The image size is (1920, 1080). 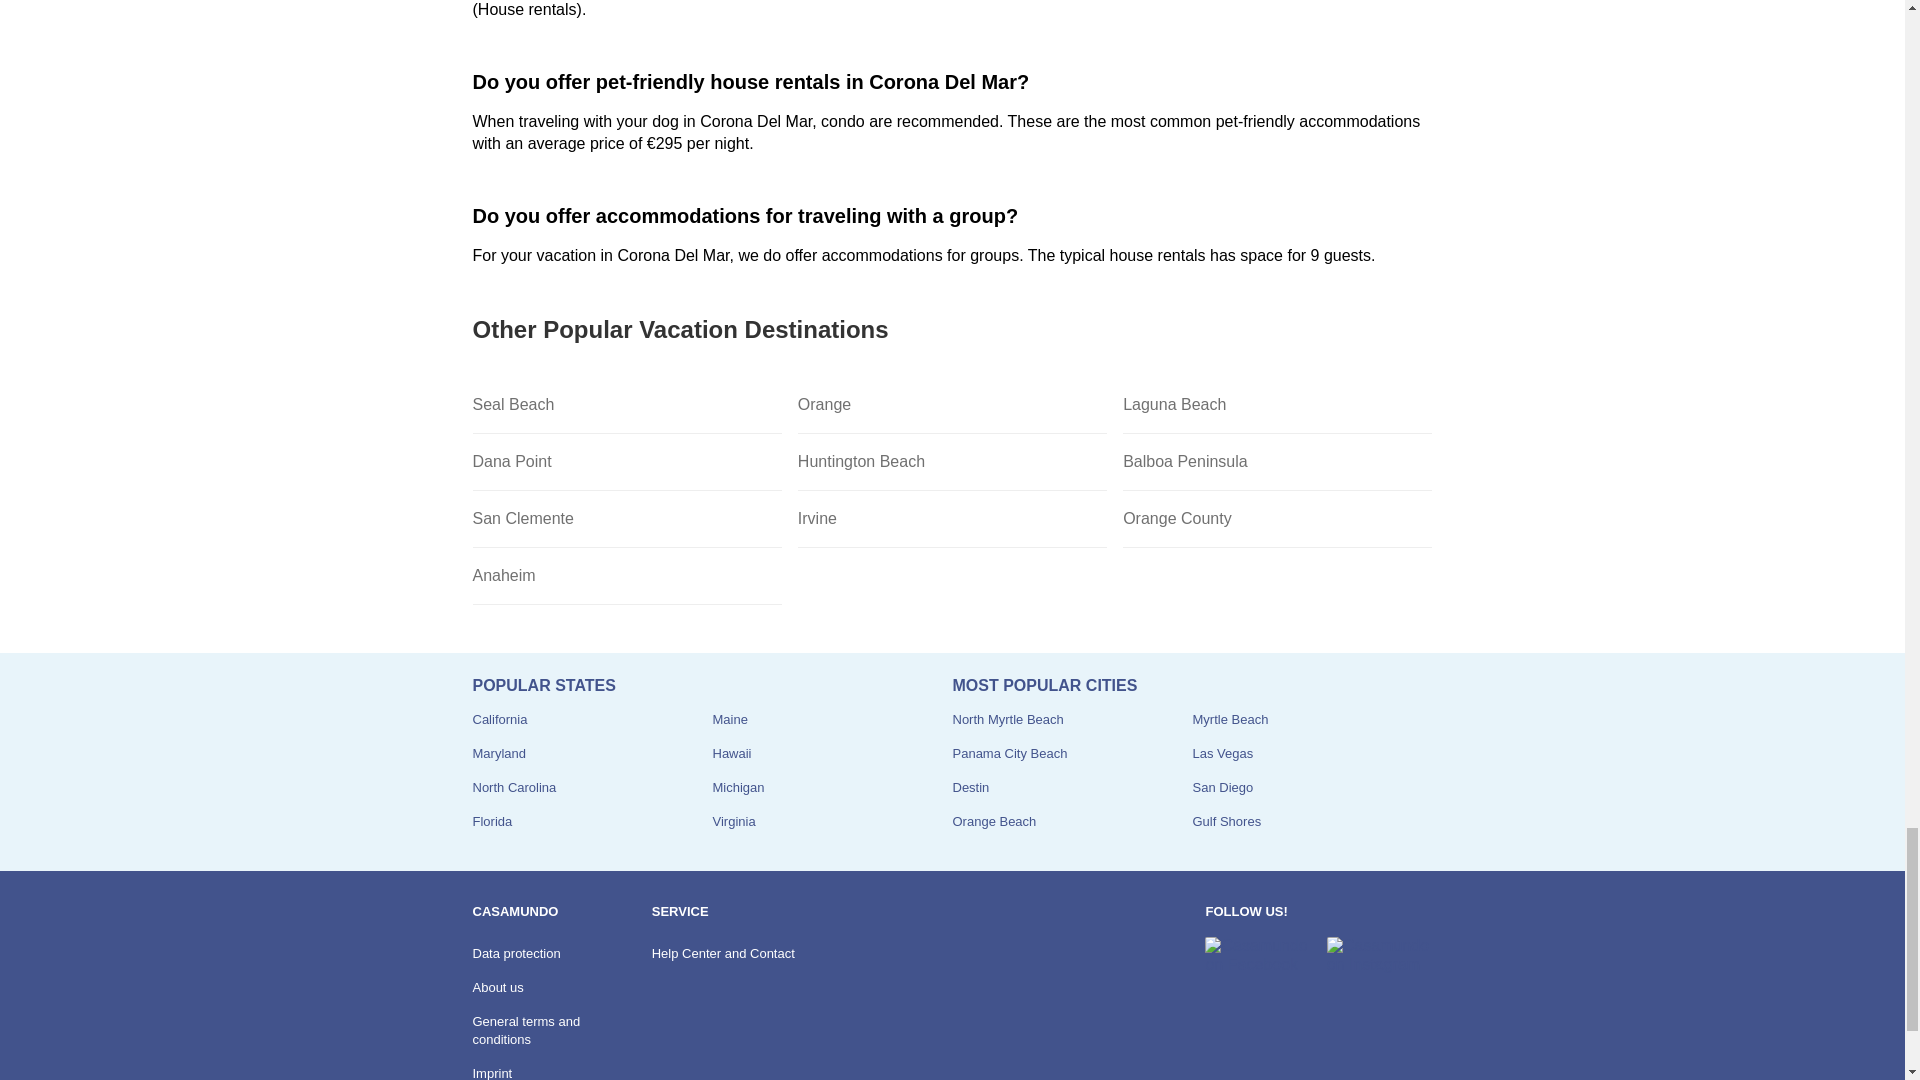 I want to click on San Clemente, so click(x=626, y=519).